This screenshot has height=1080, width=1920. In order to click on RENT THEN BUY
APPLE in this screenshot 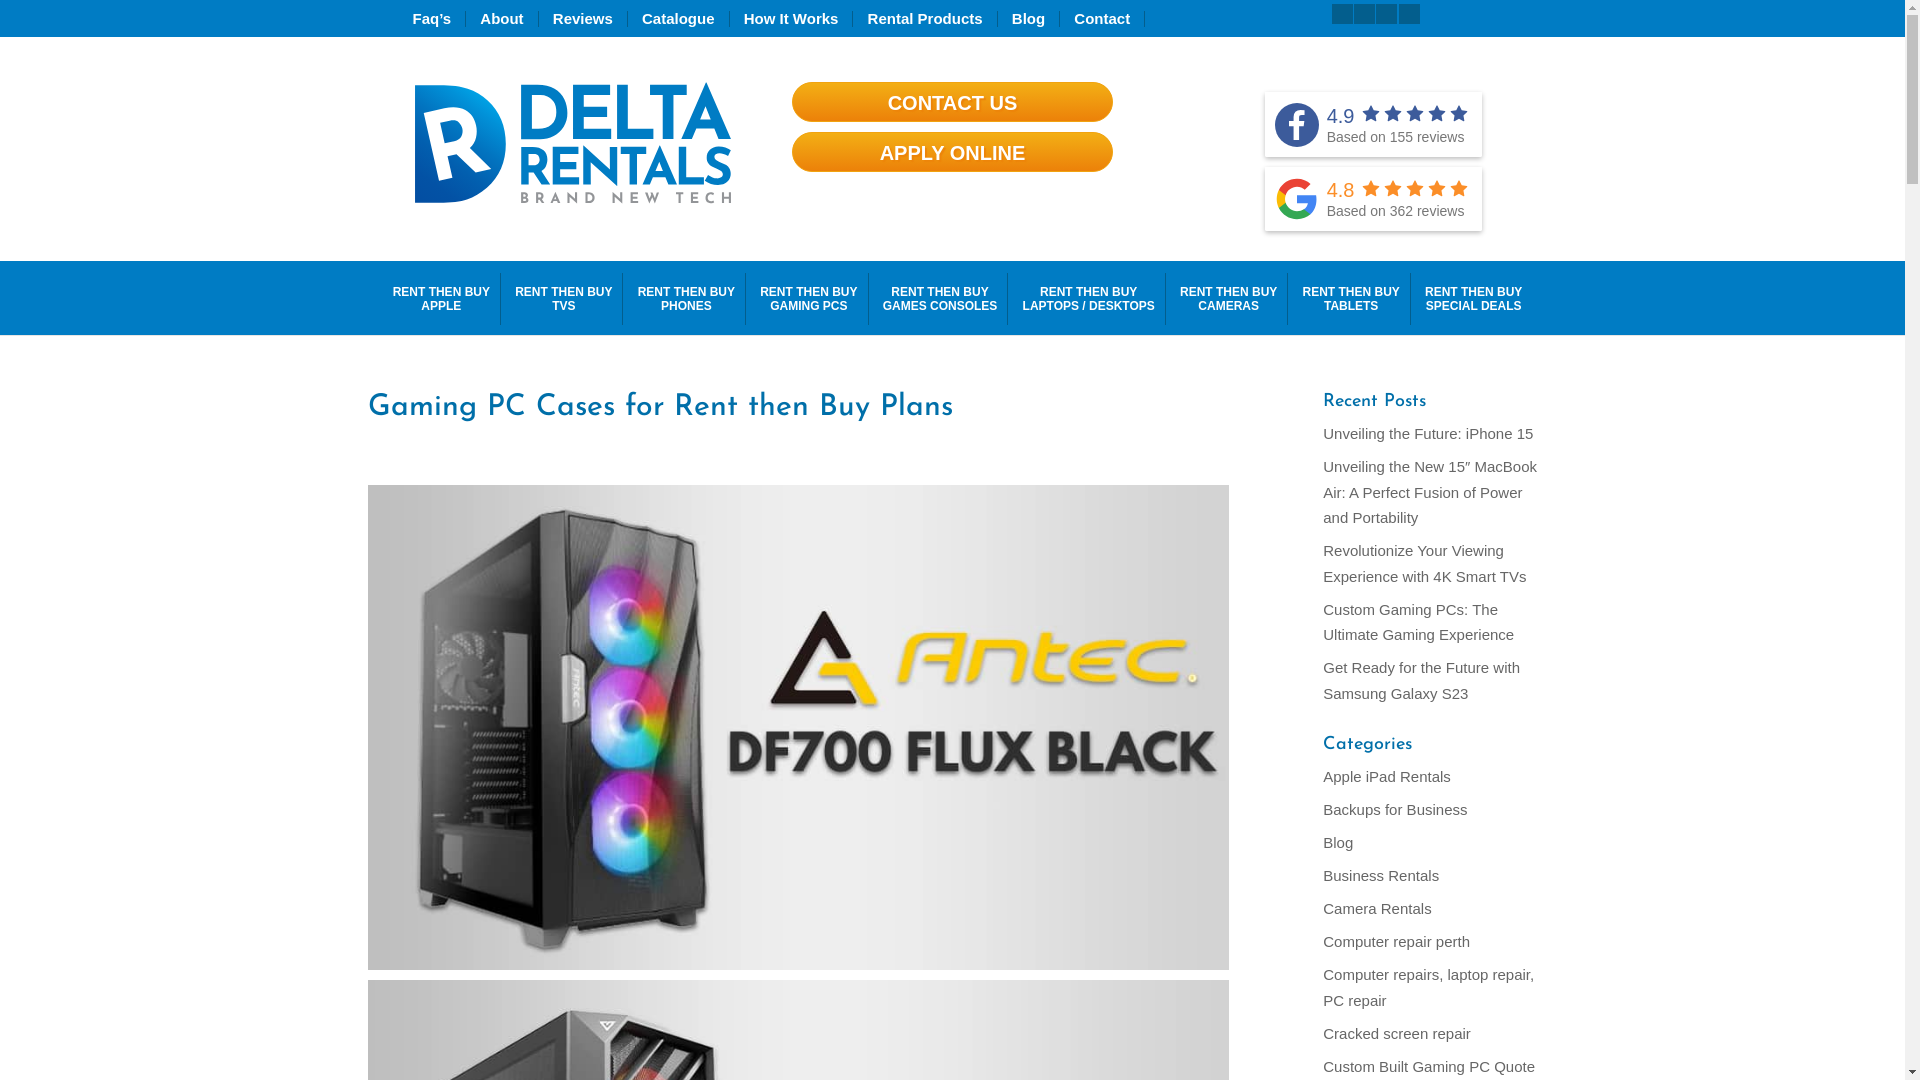, I will do `click(441, 299)`.